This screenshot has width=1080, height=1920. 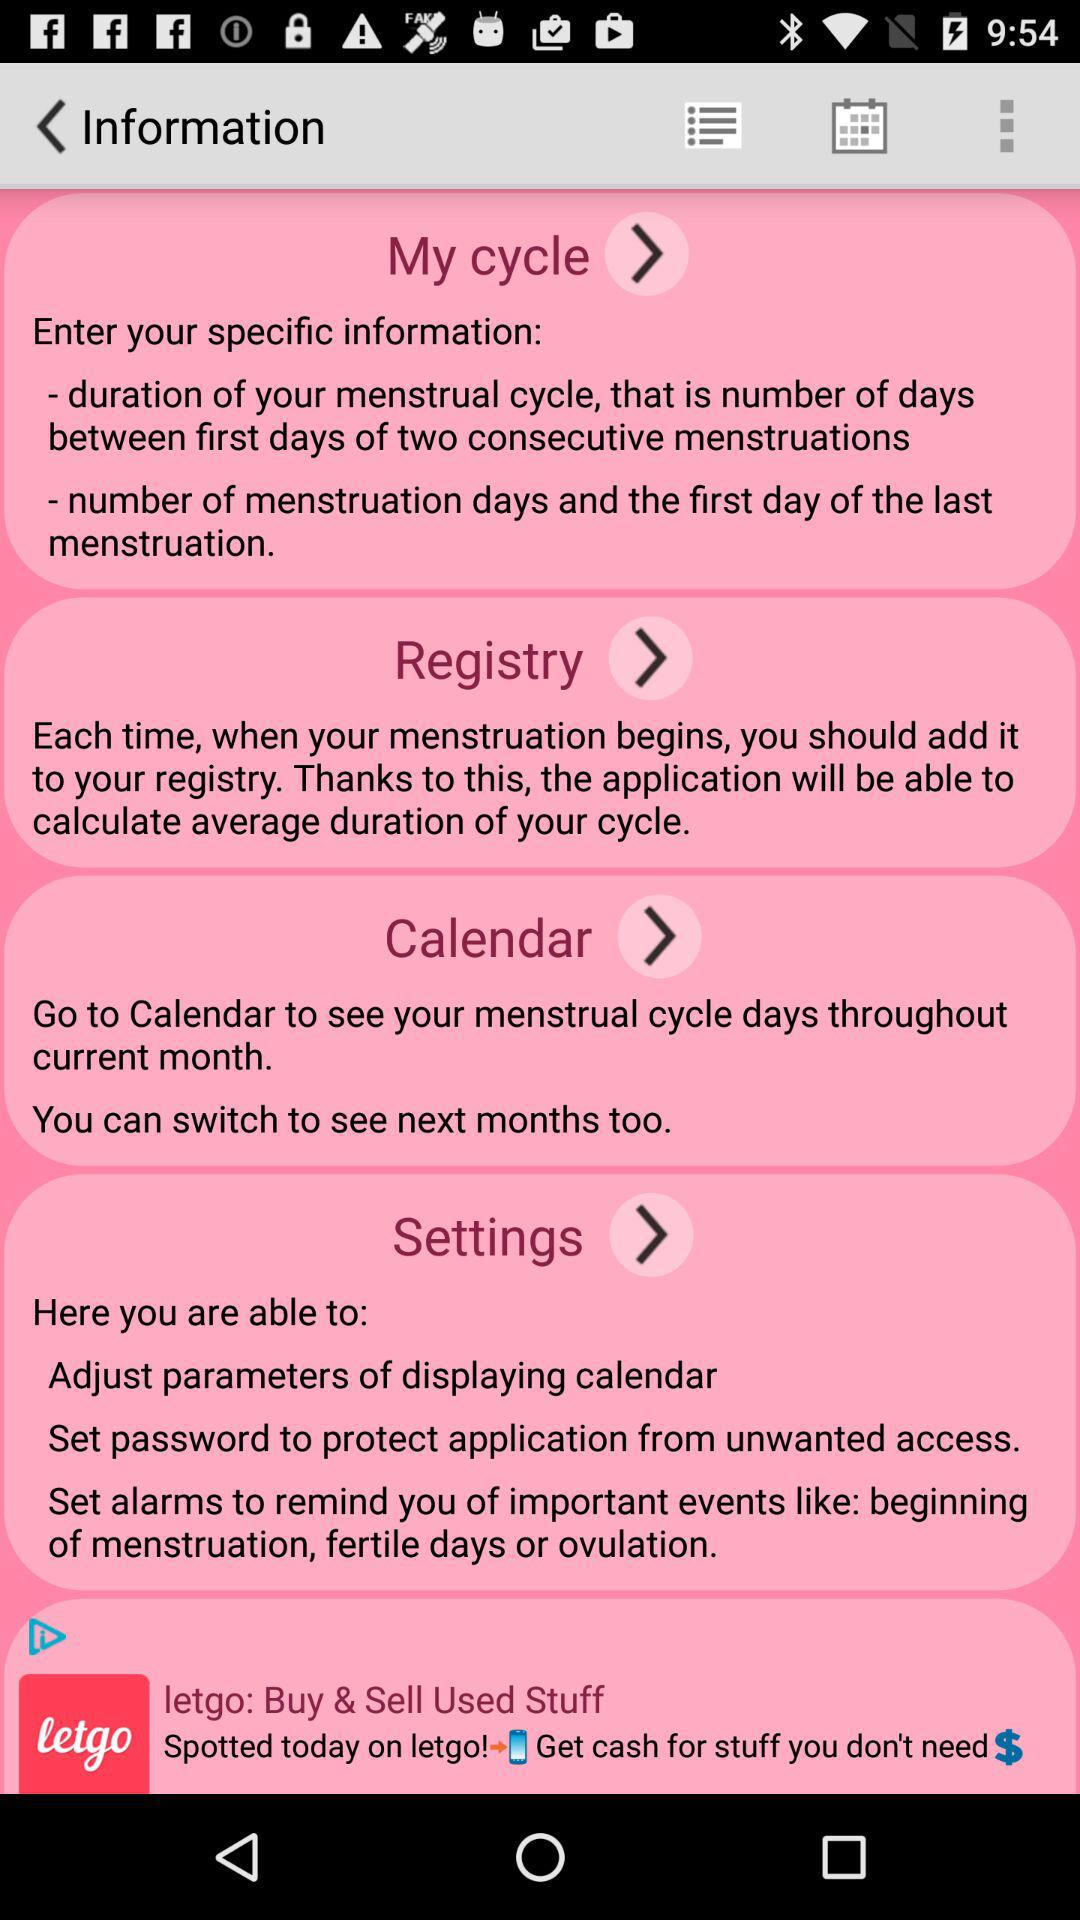 What do you see at coordinates (384, 1698) in the screenshot?
I see `launch letgo buy sell app` at bounding box center [384, 1698].